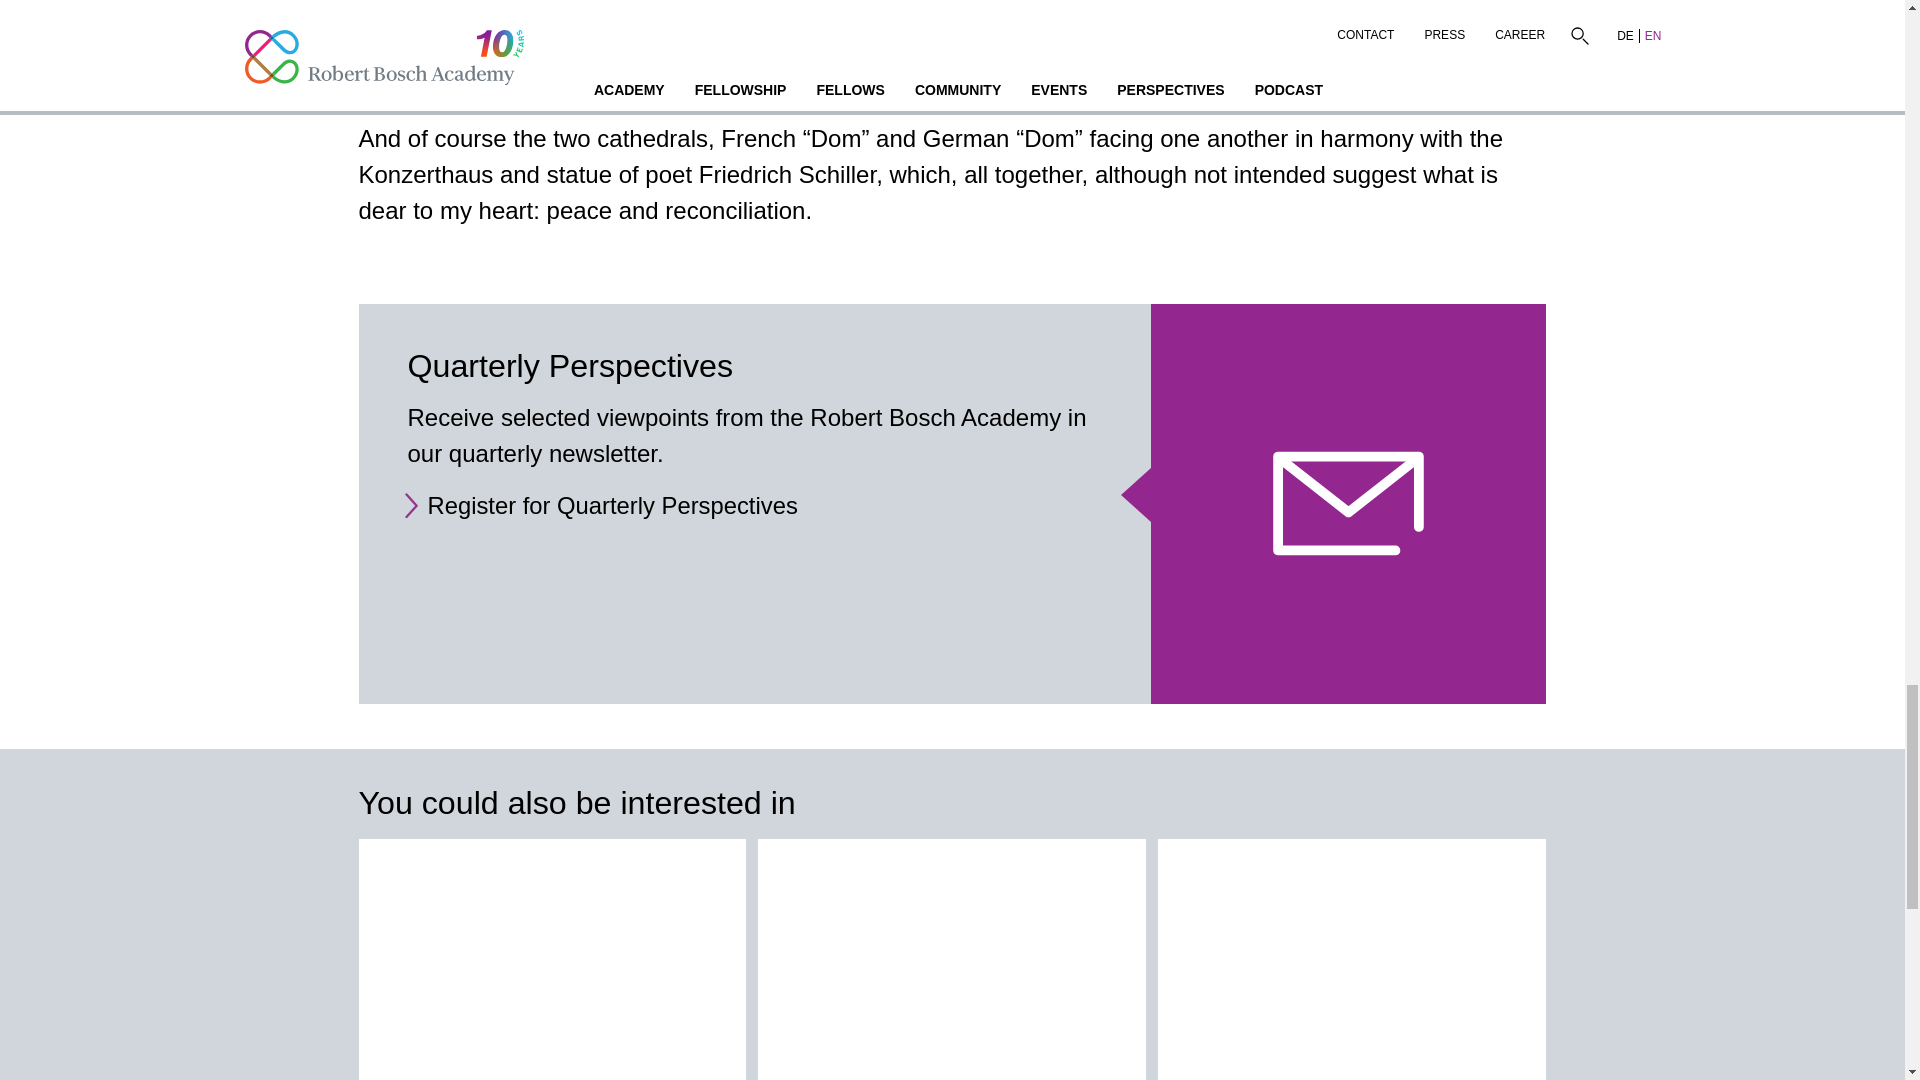 This screenshot has width=1920, height=1080. I want to click on Register for Quarterly Perspectives, so click(613, 506).